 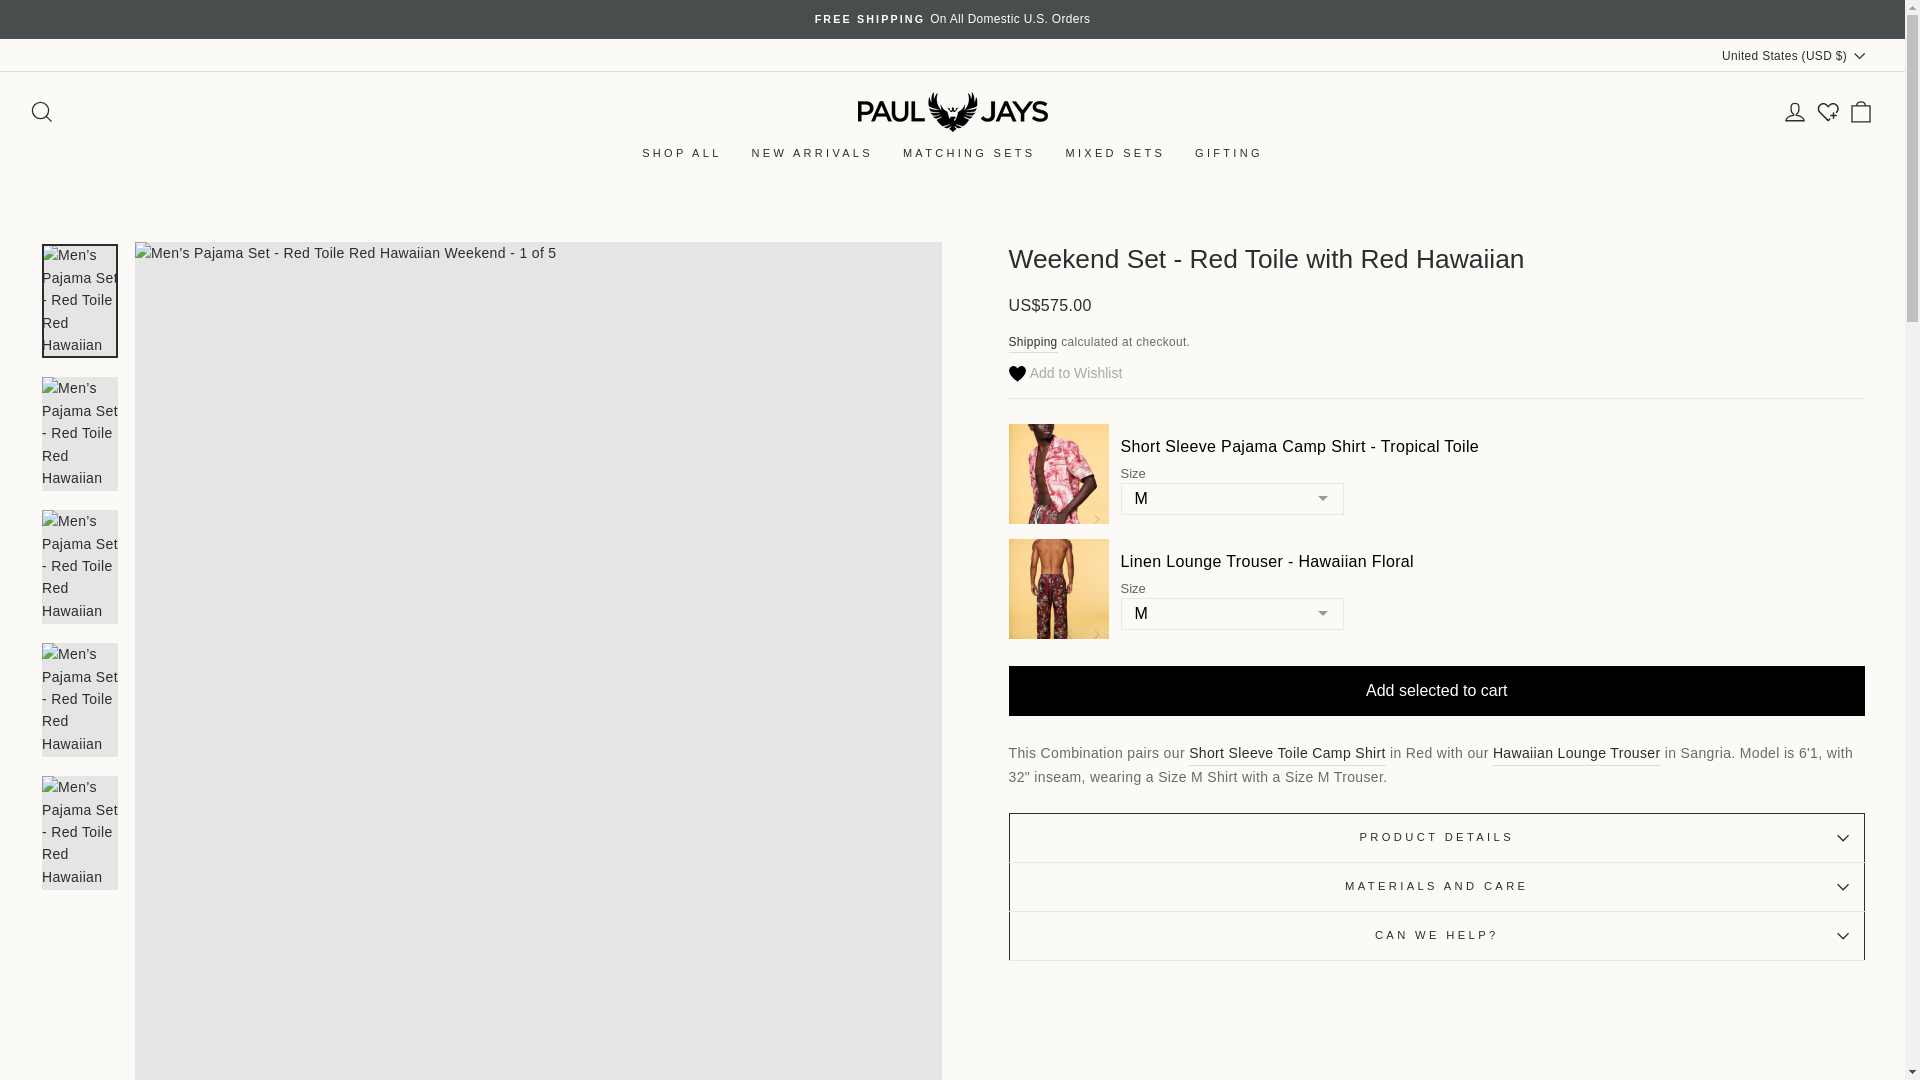 I want to click on Short Sleeve Pajama Camp Shirt - Tropical Toile, so click(x=1287, y=752).